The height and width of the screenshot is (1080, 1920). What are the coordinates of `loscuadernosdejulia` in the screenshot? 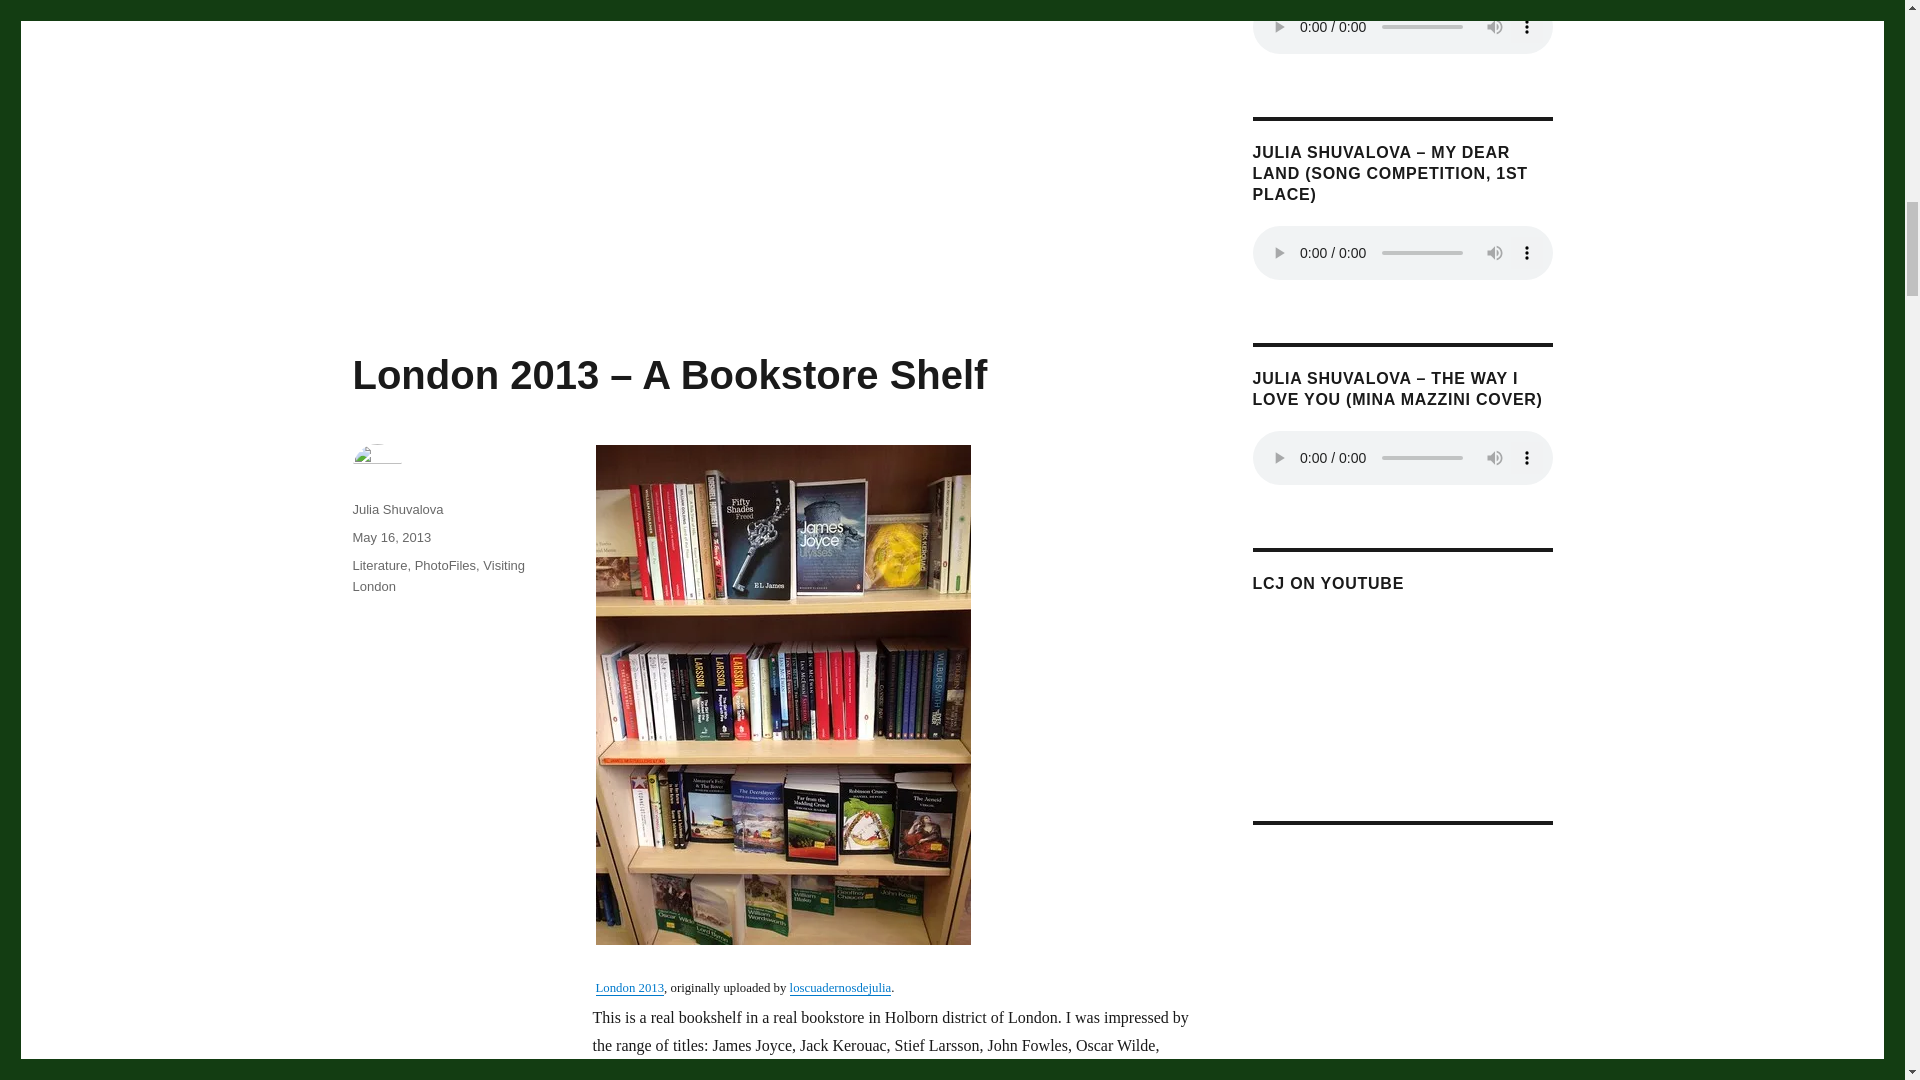 It's located at (840, 987).